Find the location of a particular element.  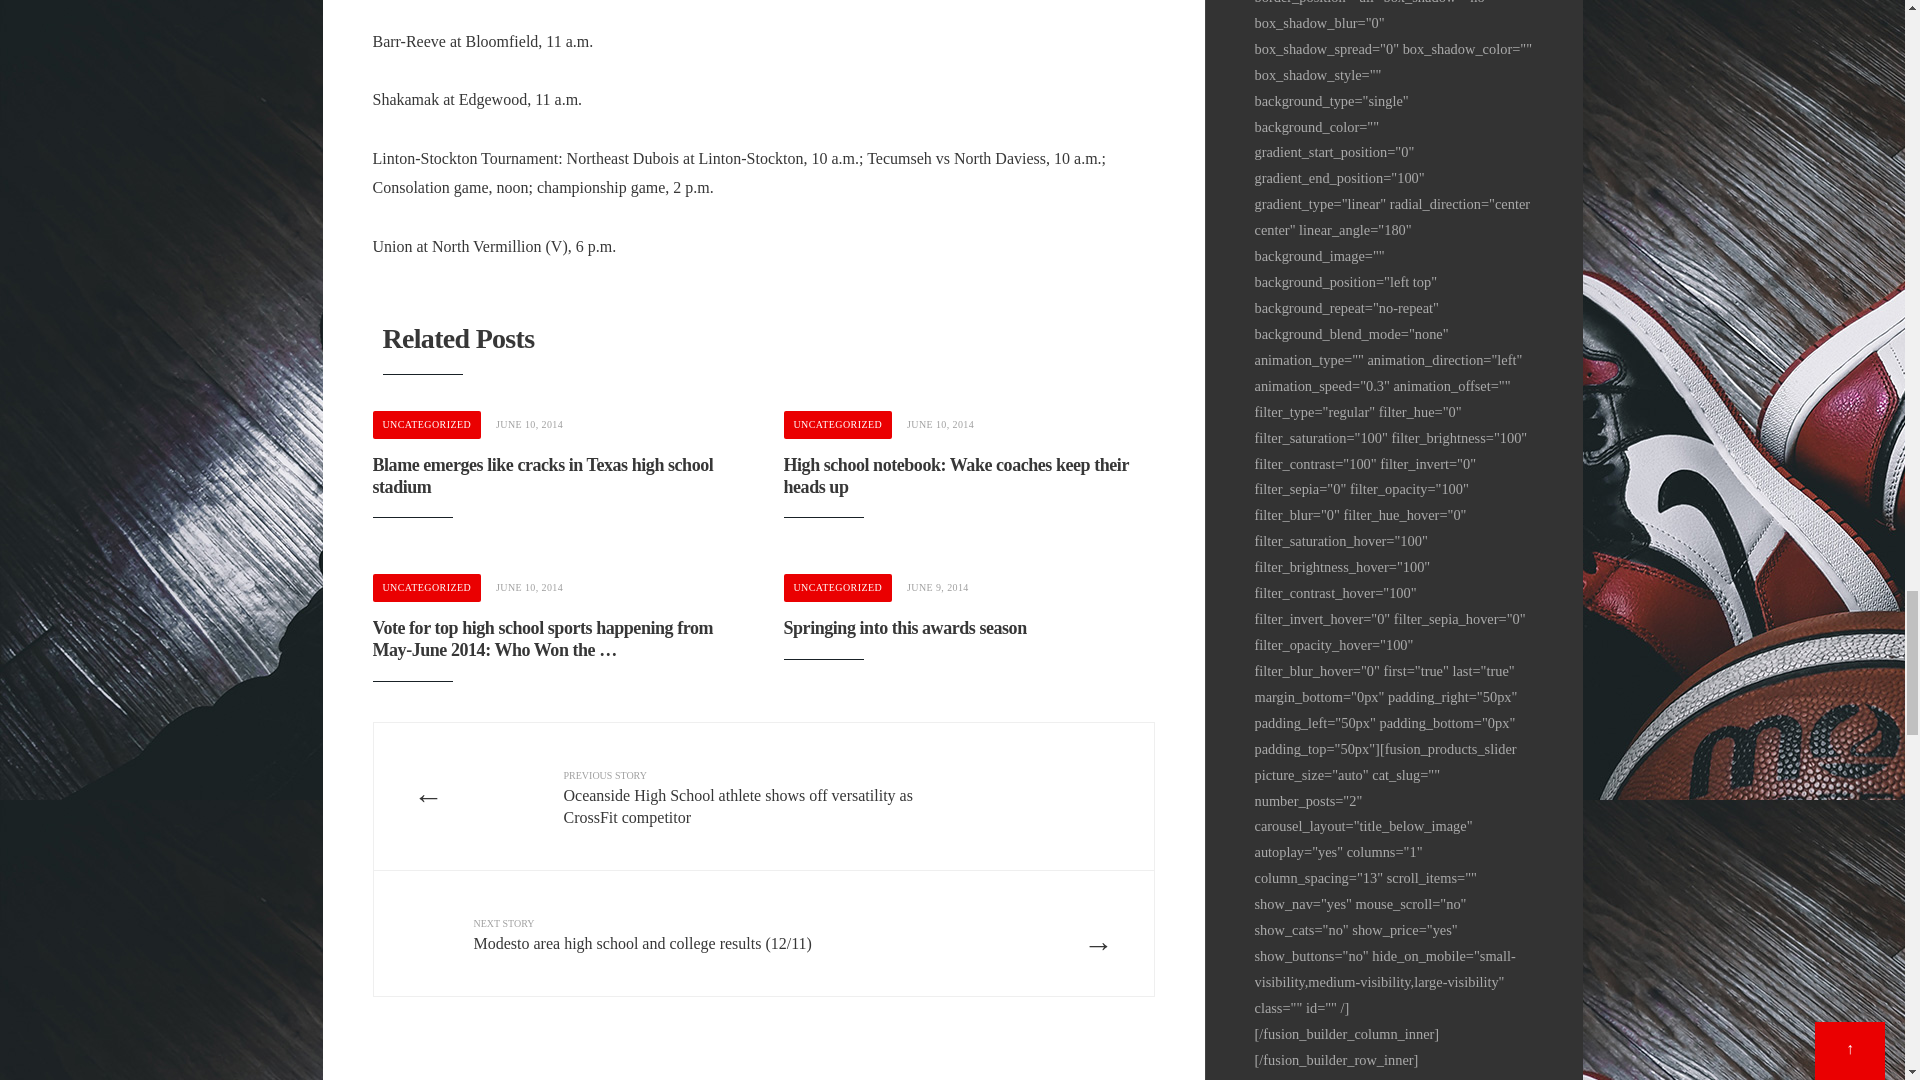

UNCATEGORIZED is located at coordinates (838, 424).